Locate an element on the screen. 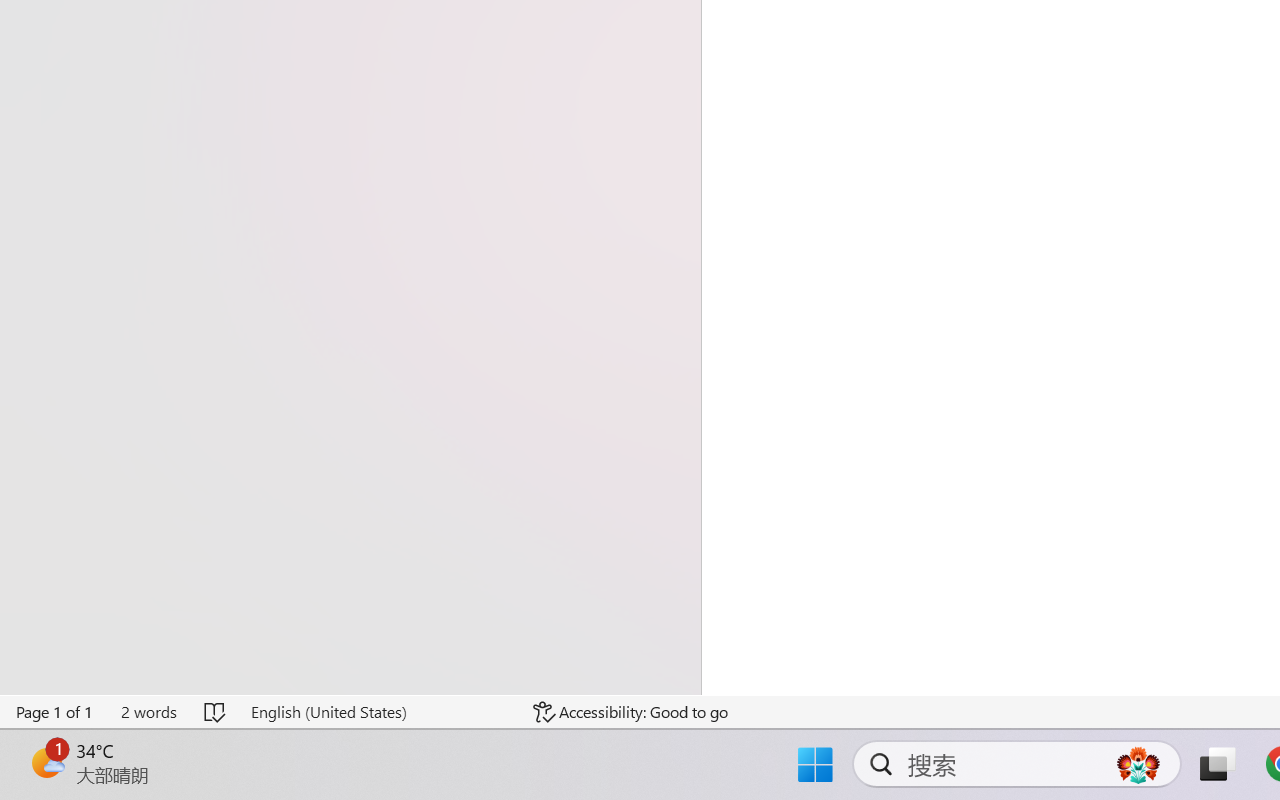 The height and width of the screenshot is (800, 1280). File Explorer is located at coordinates (460, 778).